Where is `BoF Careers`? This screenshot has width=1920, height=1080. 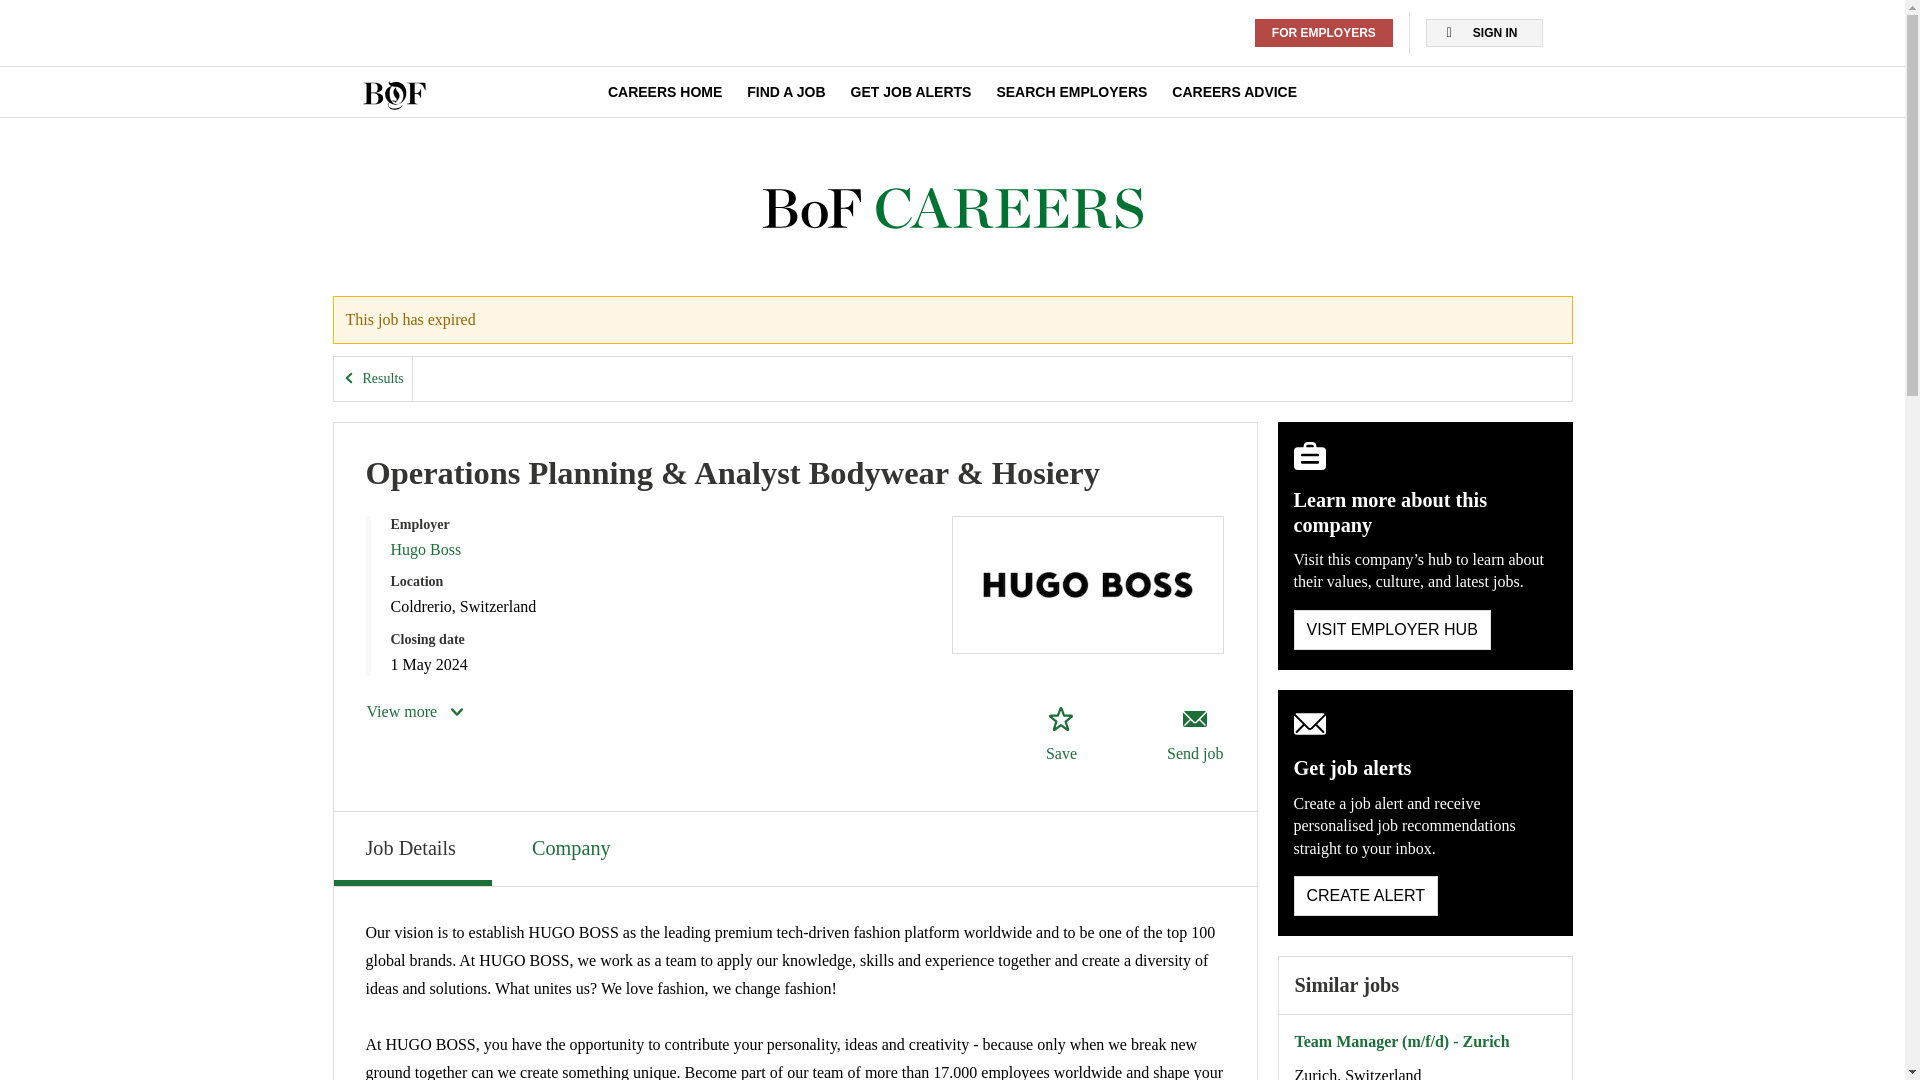
BoF Careers is located at coordinates (952, 209).